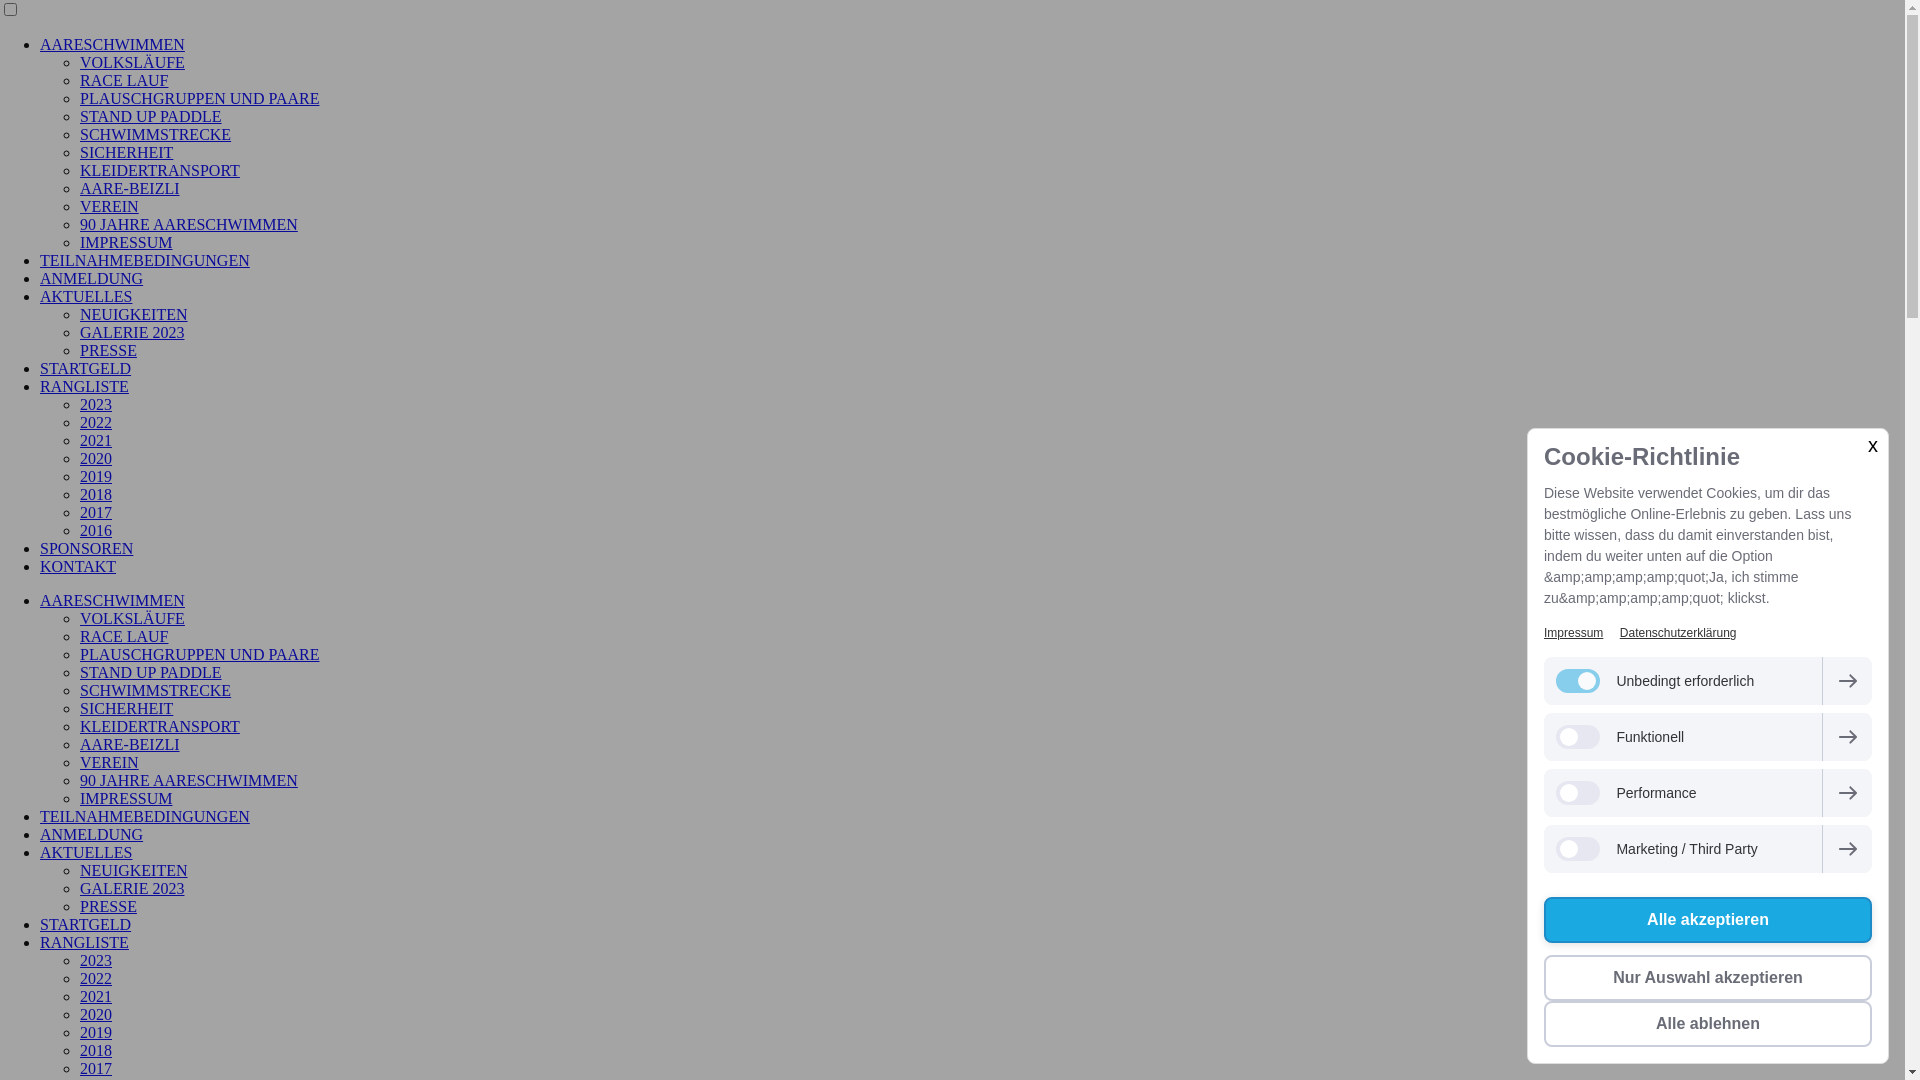 The width and height of the screenshot is (1920, 1080). Describe the element at coordinates (160, 726) in the screenshot. I see `KLEIDERTRANSPORT` at that location.